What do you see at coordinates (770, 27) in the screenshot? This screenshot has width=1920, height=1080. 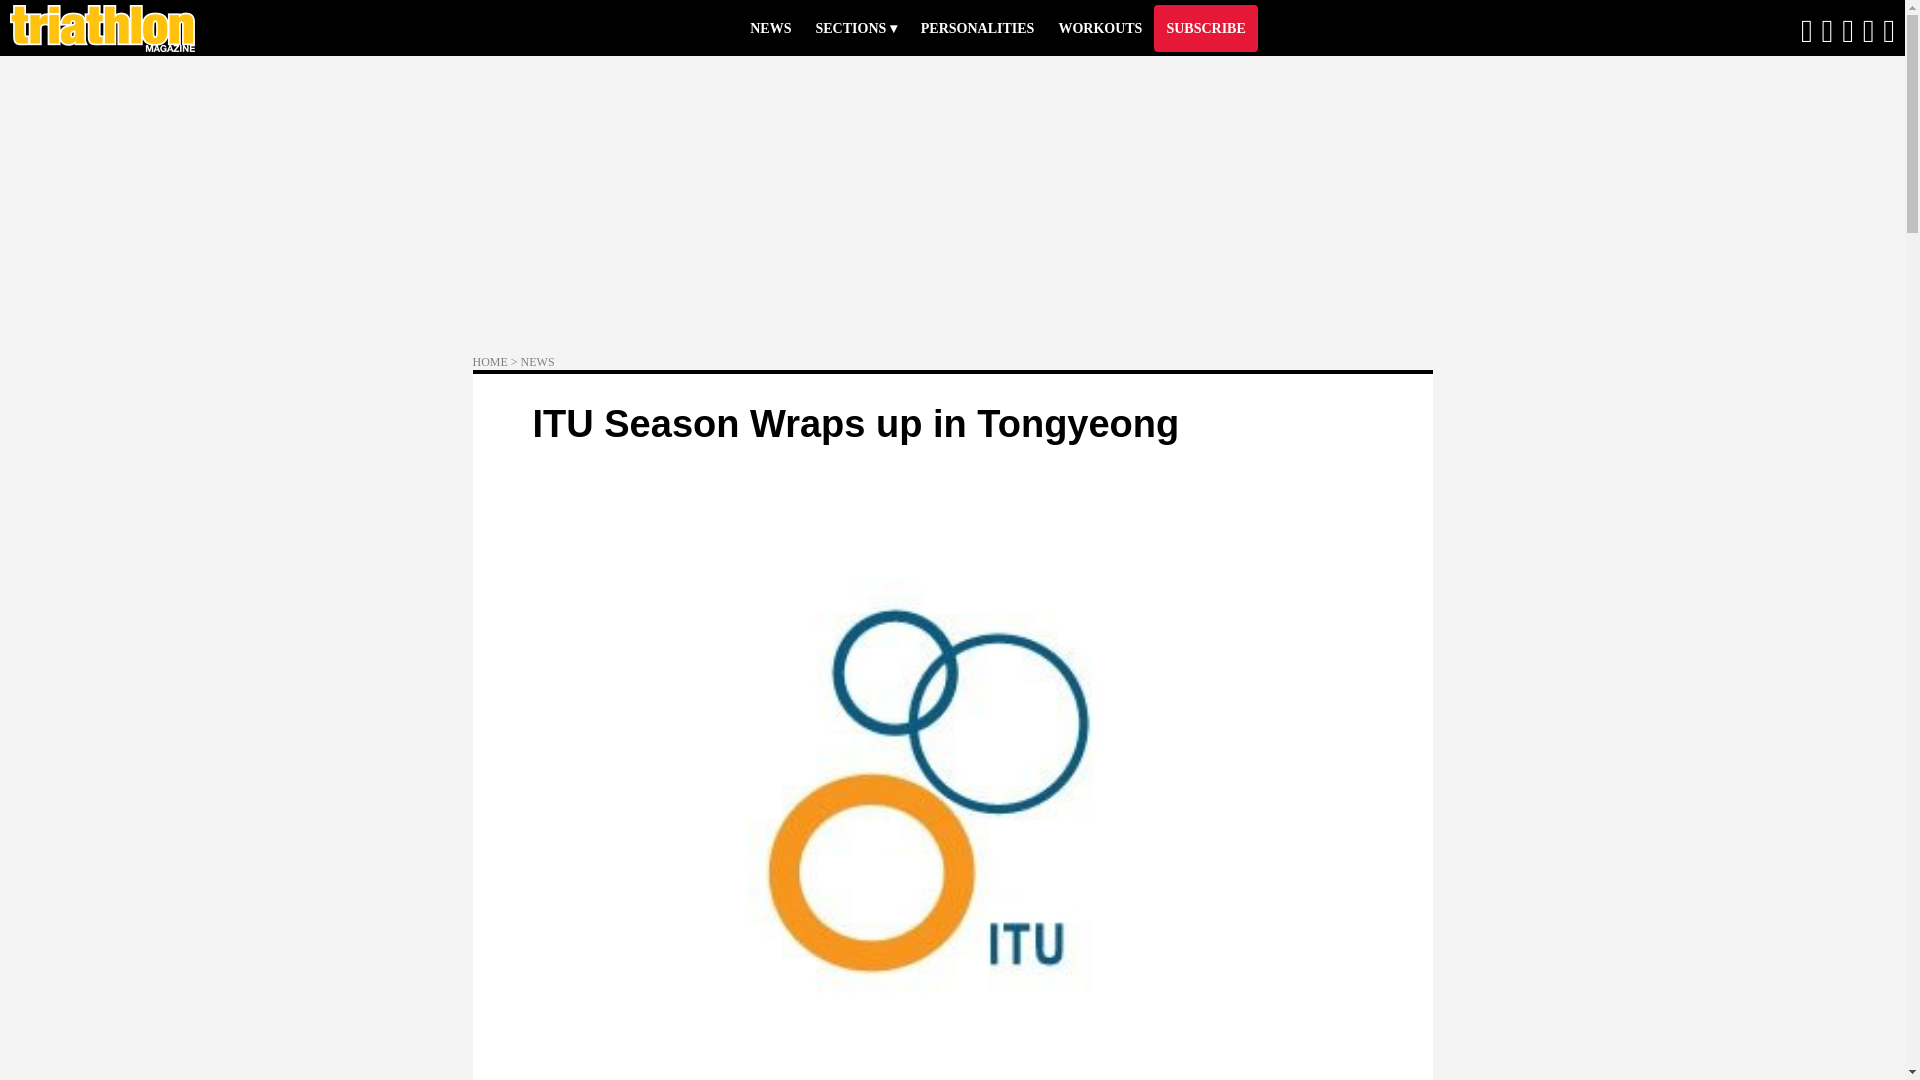 I see `NEWS` at bounding box center [770, 27].